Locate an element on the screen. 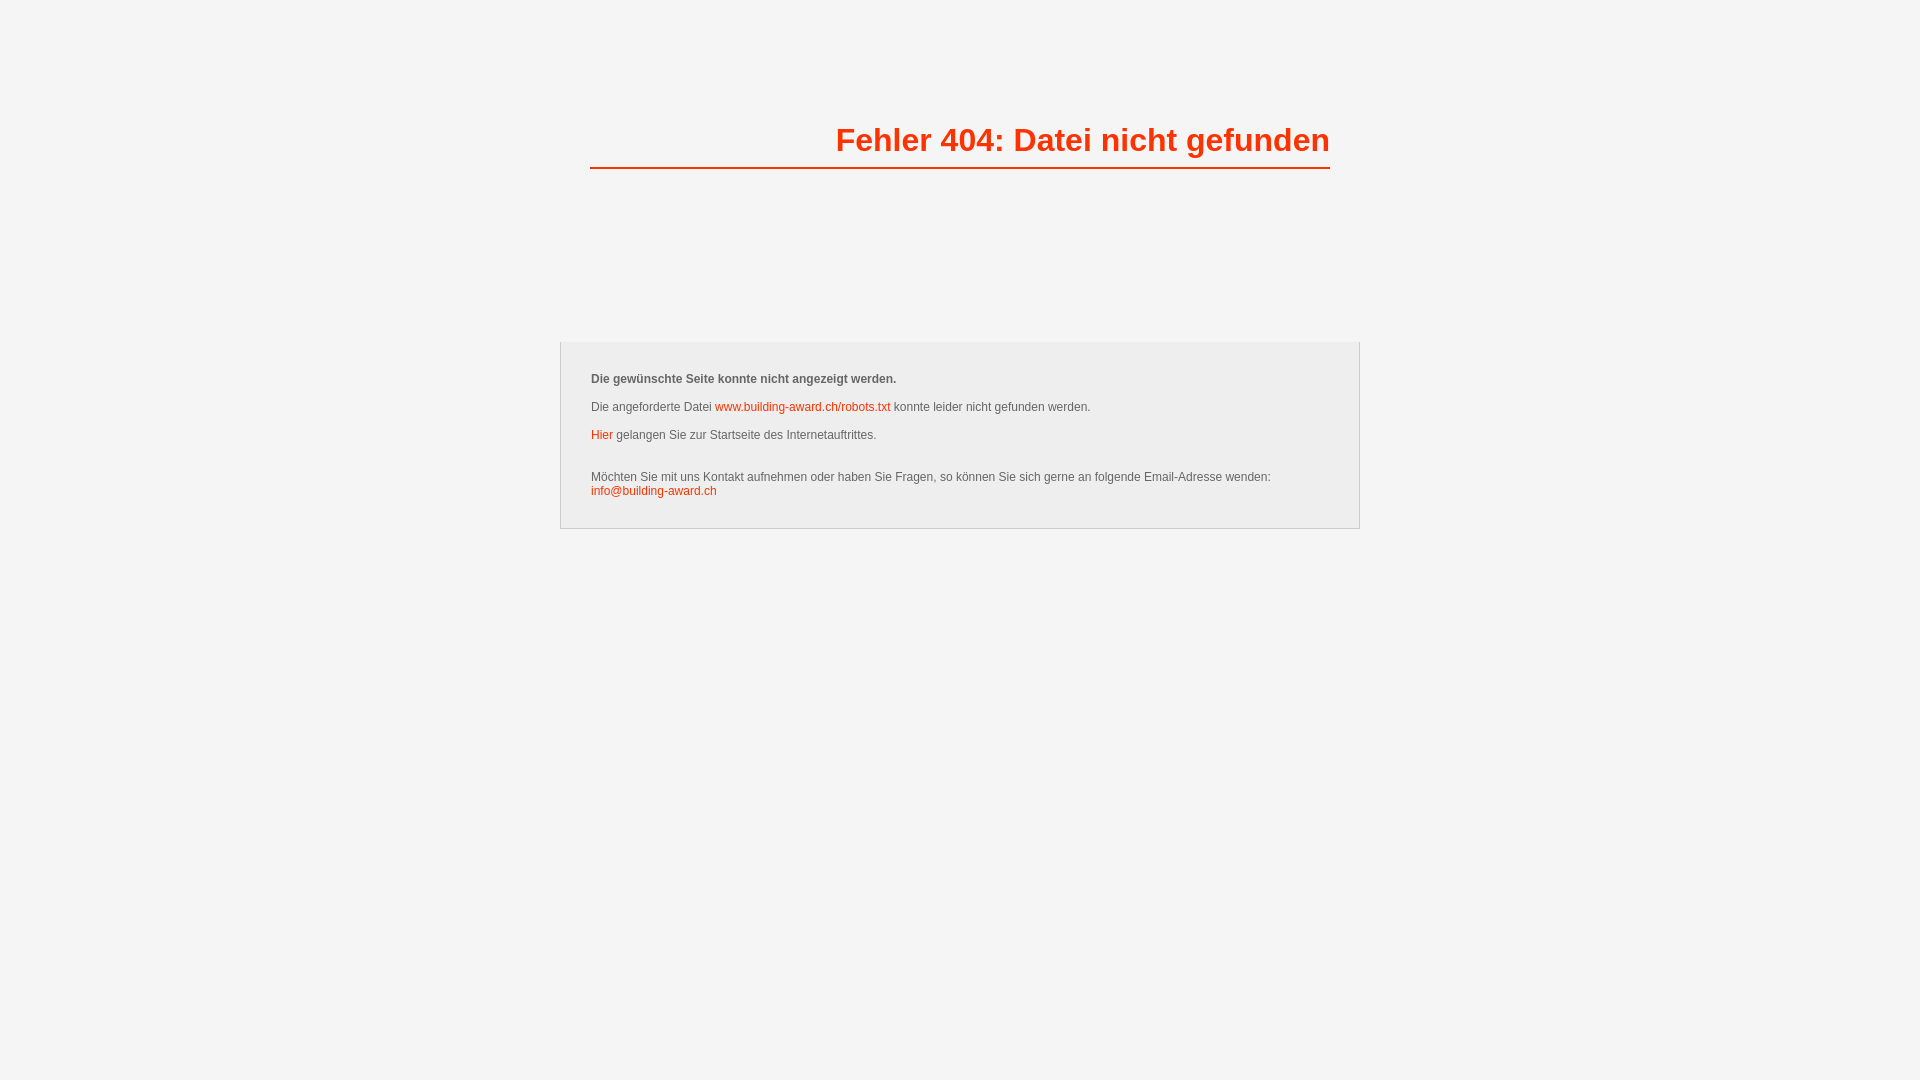  www.building-award.ch/robots.txt is located at coordinates (802, 407).